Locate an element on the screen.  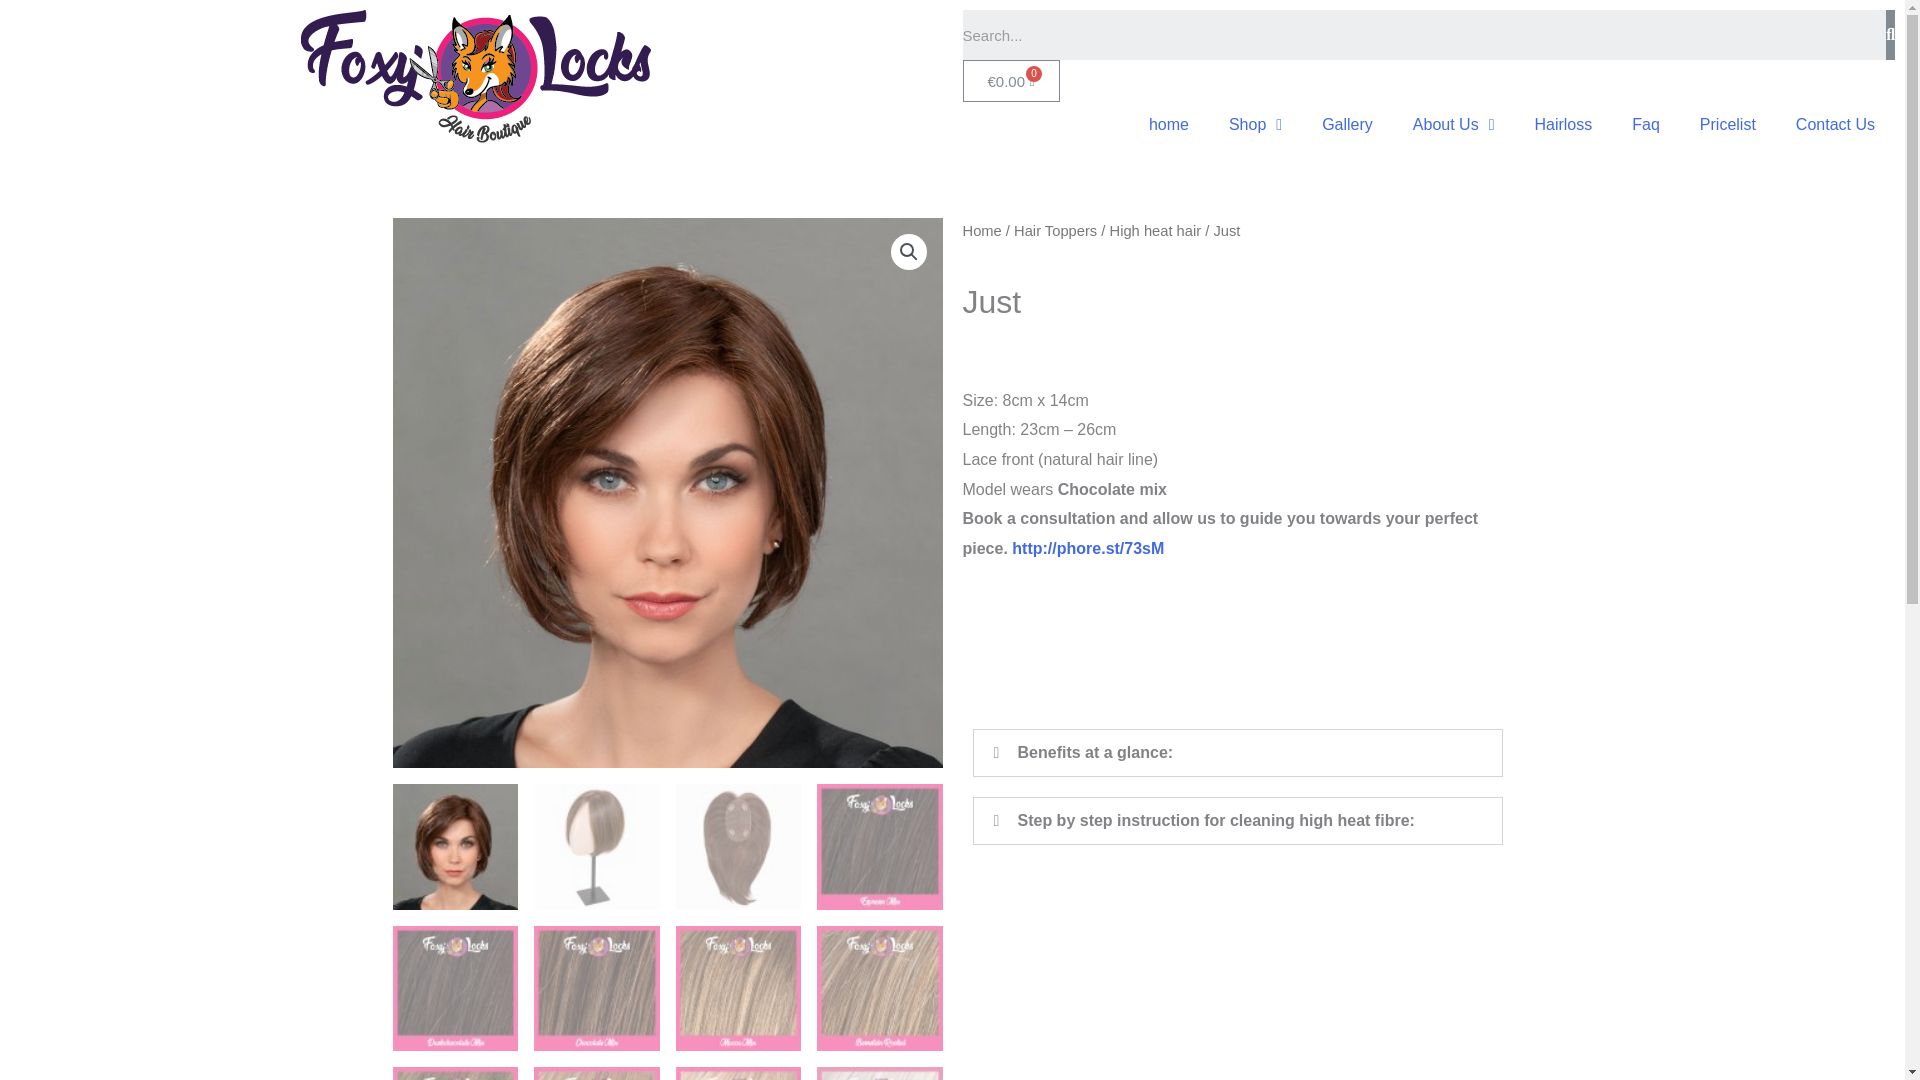
Shop is located at coordinates (1255, 124).